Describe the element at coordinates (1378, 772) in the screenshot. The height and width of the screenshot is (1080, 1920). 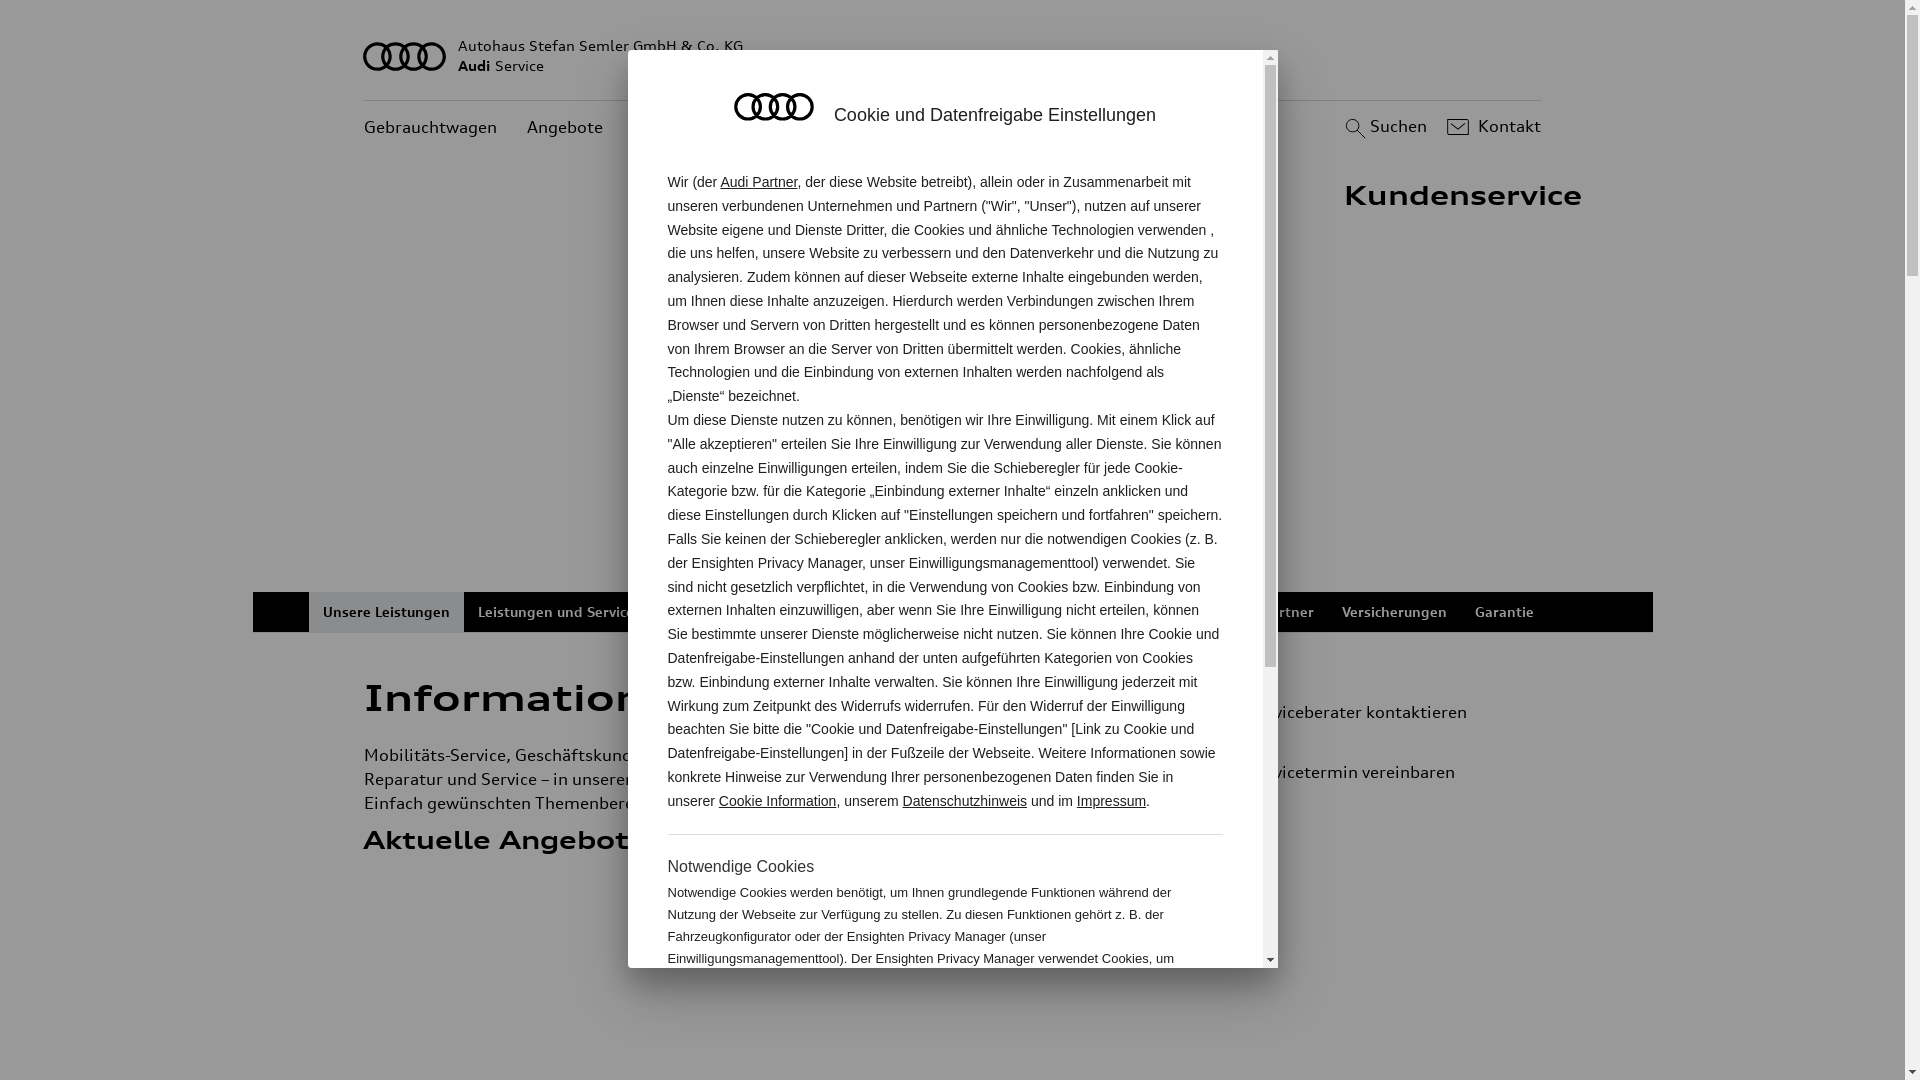
I see `Servicetermin vereinbaren` at that location.